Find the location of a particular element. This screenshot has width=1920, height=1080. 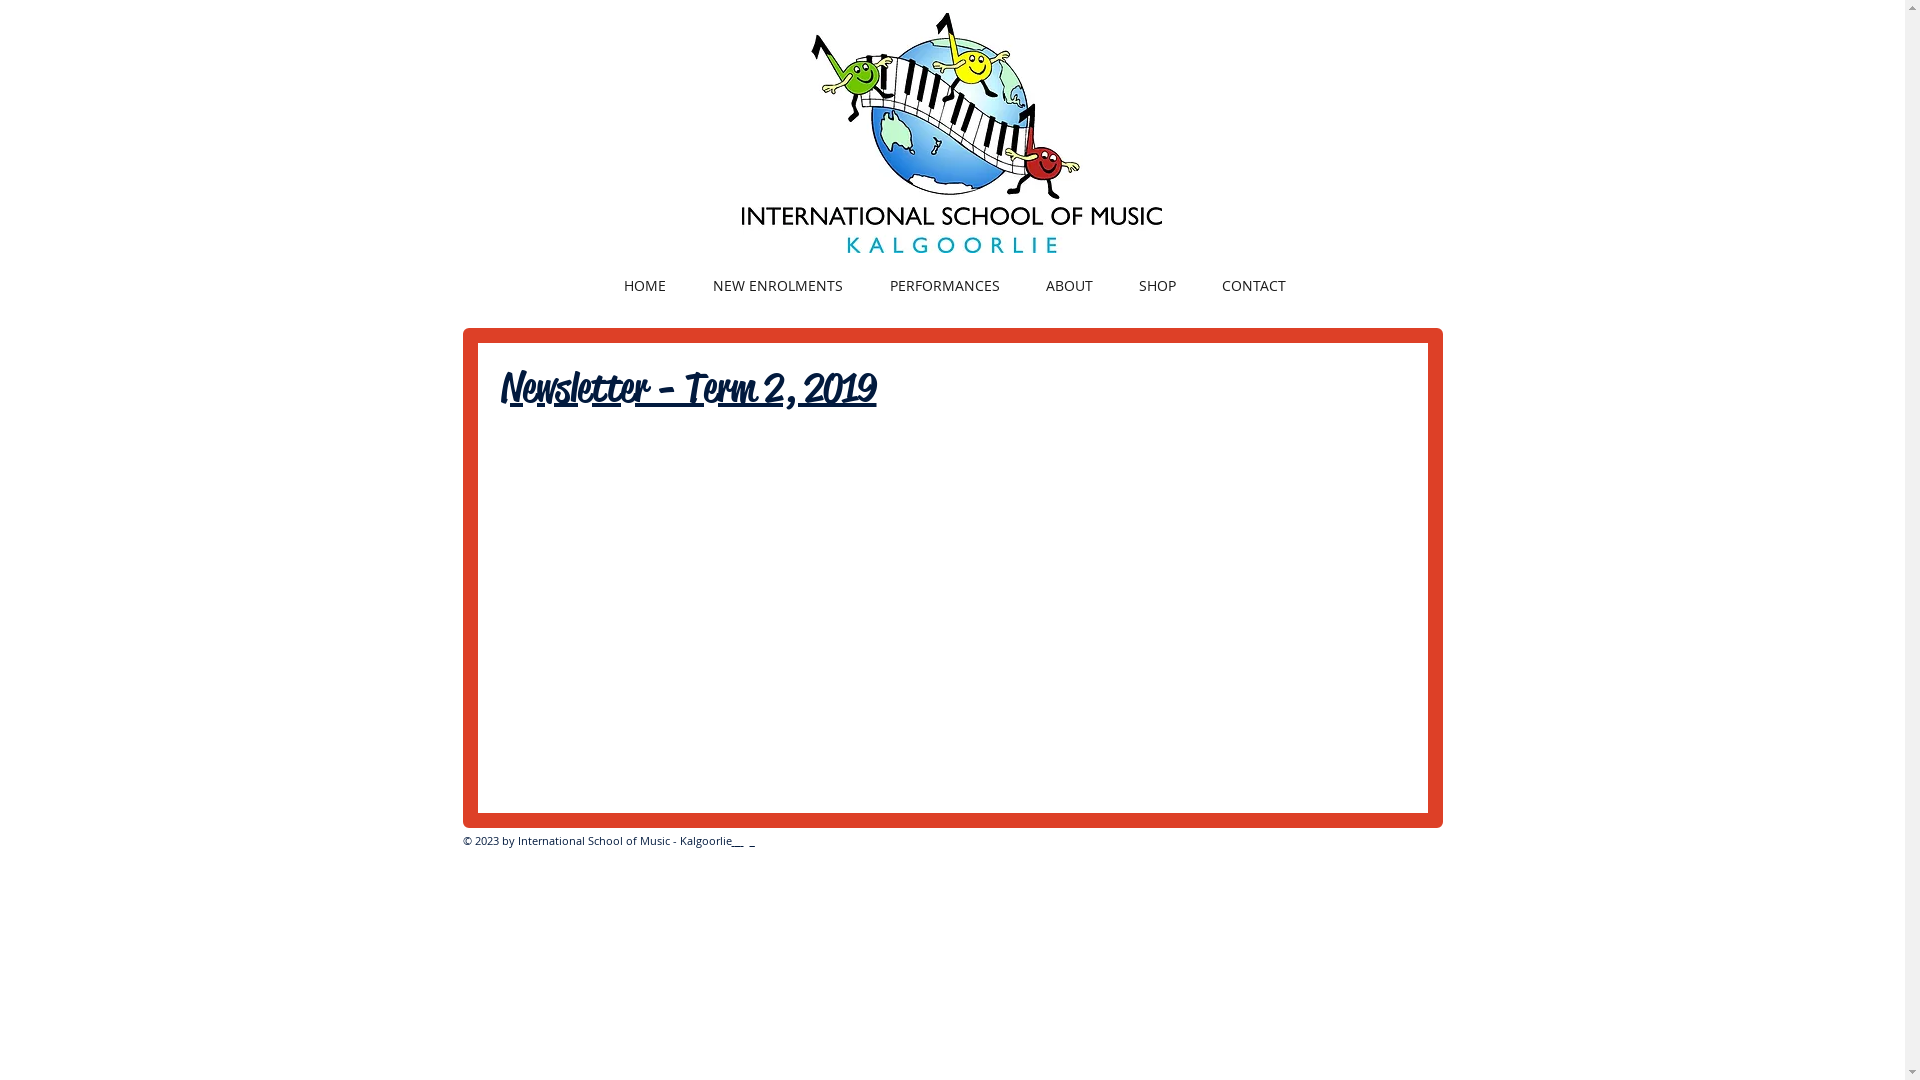

SHOP is located at coordinates (1158, 286).